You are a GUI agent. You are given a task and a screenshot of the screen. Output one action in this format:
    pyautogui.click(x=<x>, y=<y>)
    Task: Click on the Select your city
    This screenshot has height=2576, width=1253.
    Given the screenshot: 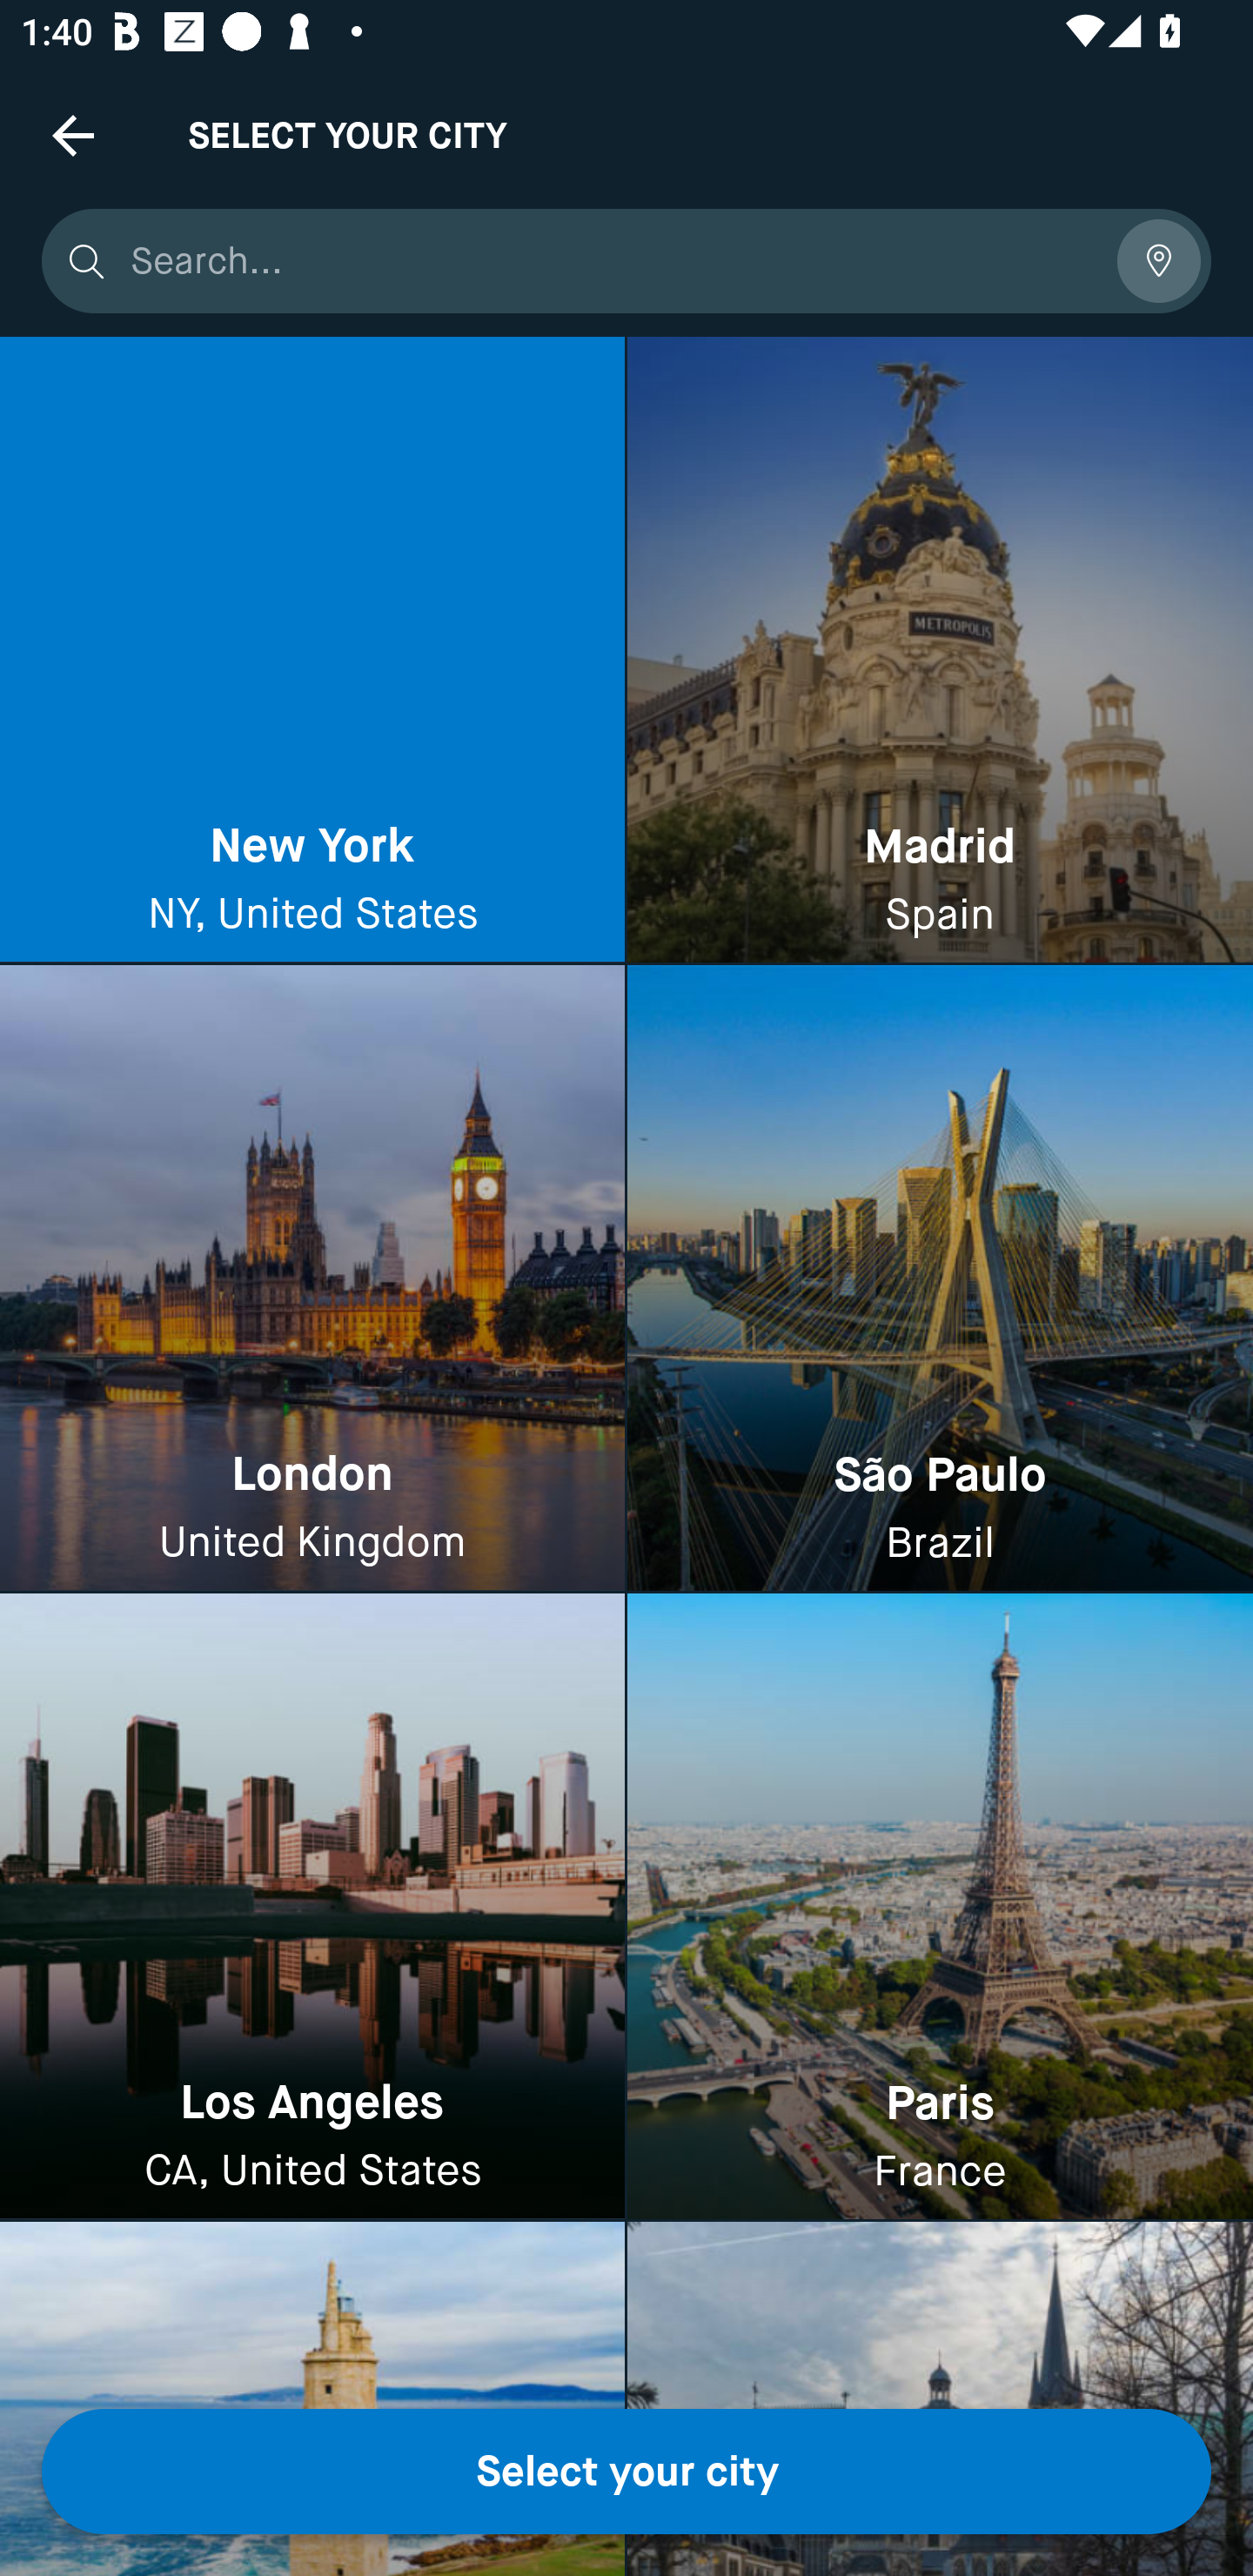 What is the action you would take?
    pyautogui.click(x=626, y=2472)
    